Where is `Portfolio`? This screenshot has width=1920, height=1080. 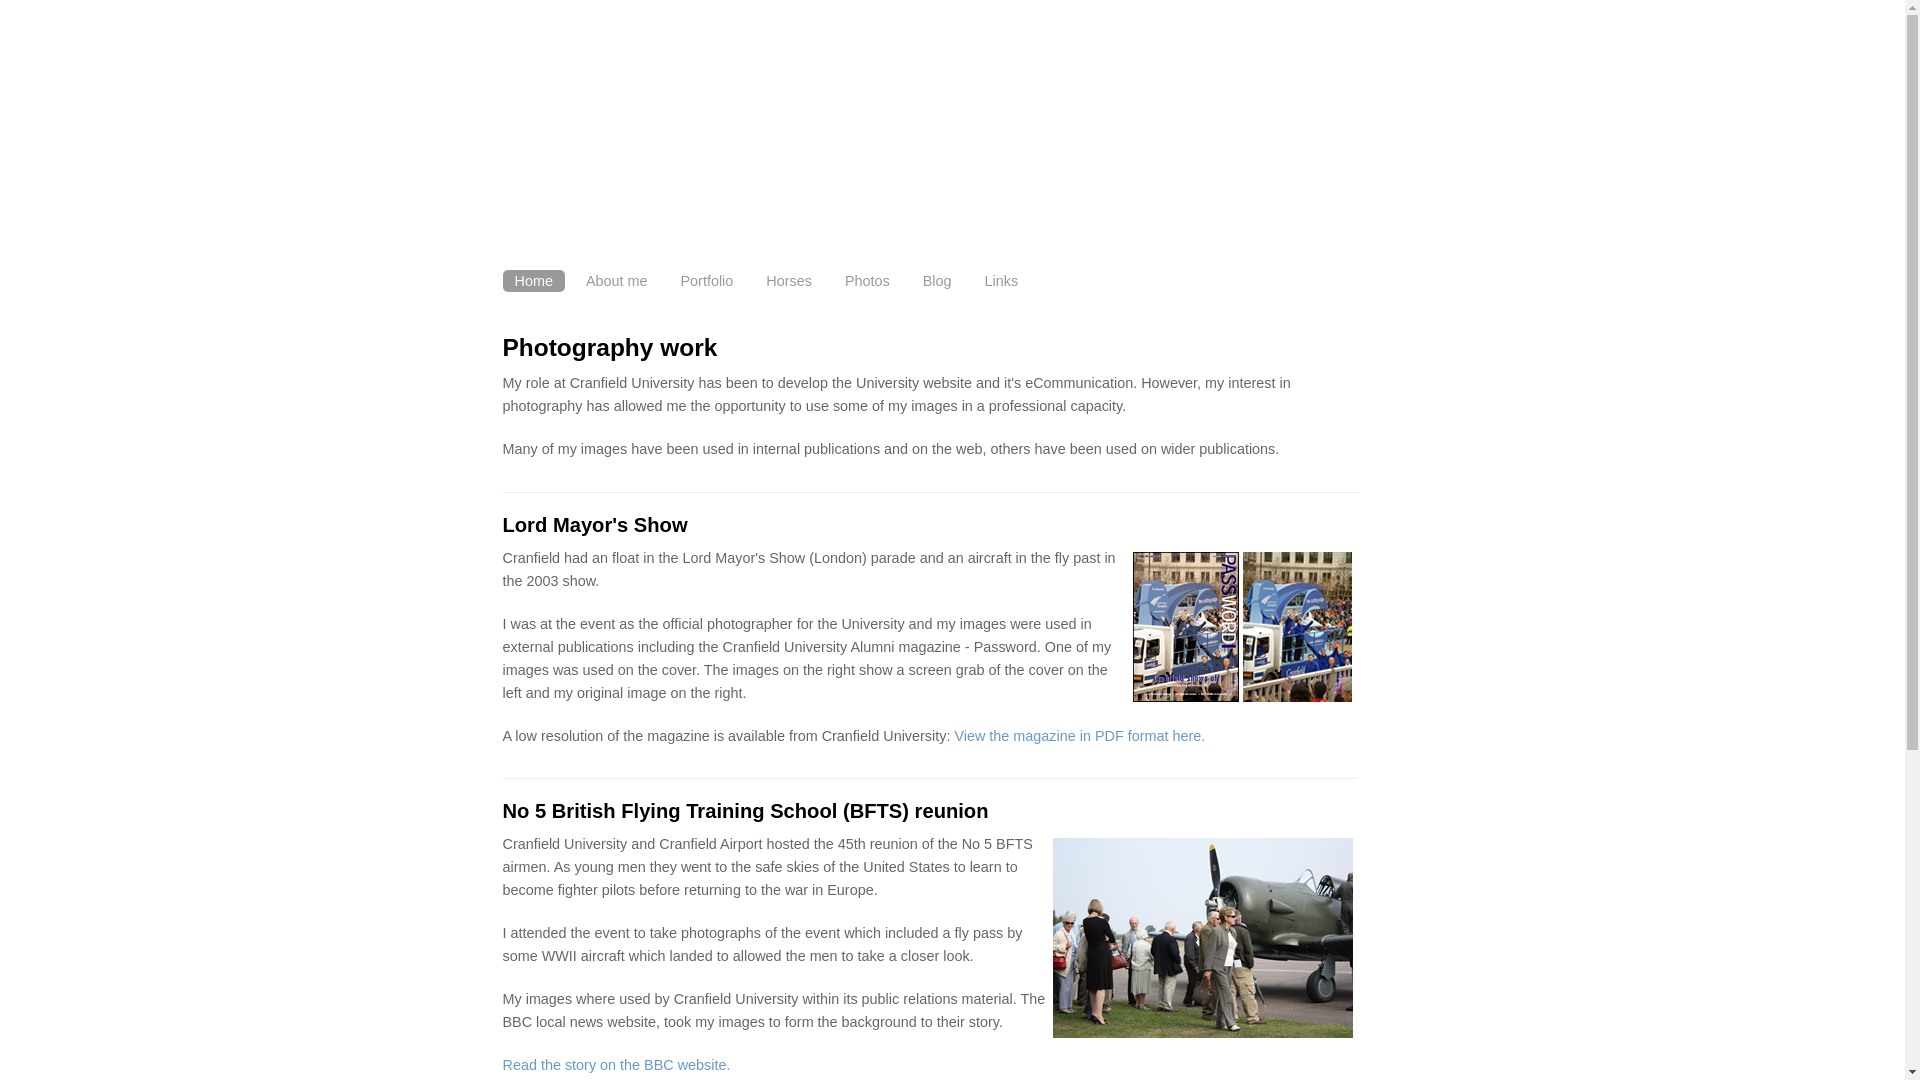
Portfolio is located at coordinates (706, 280).